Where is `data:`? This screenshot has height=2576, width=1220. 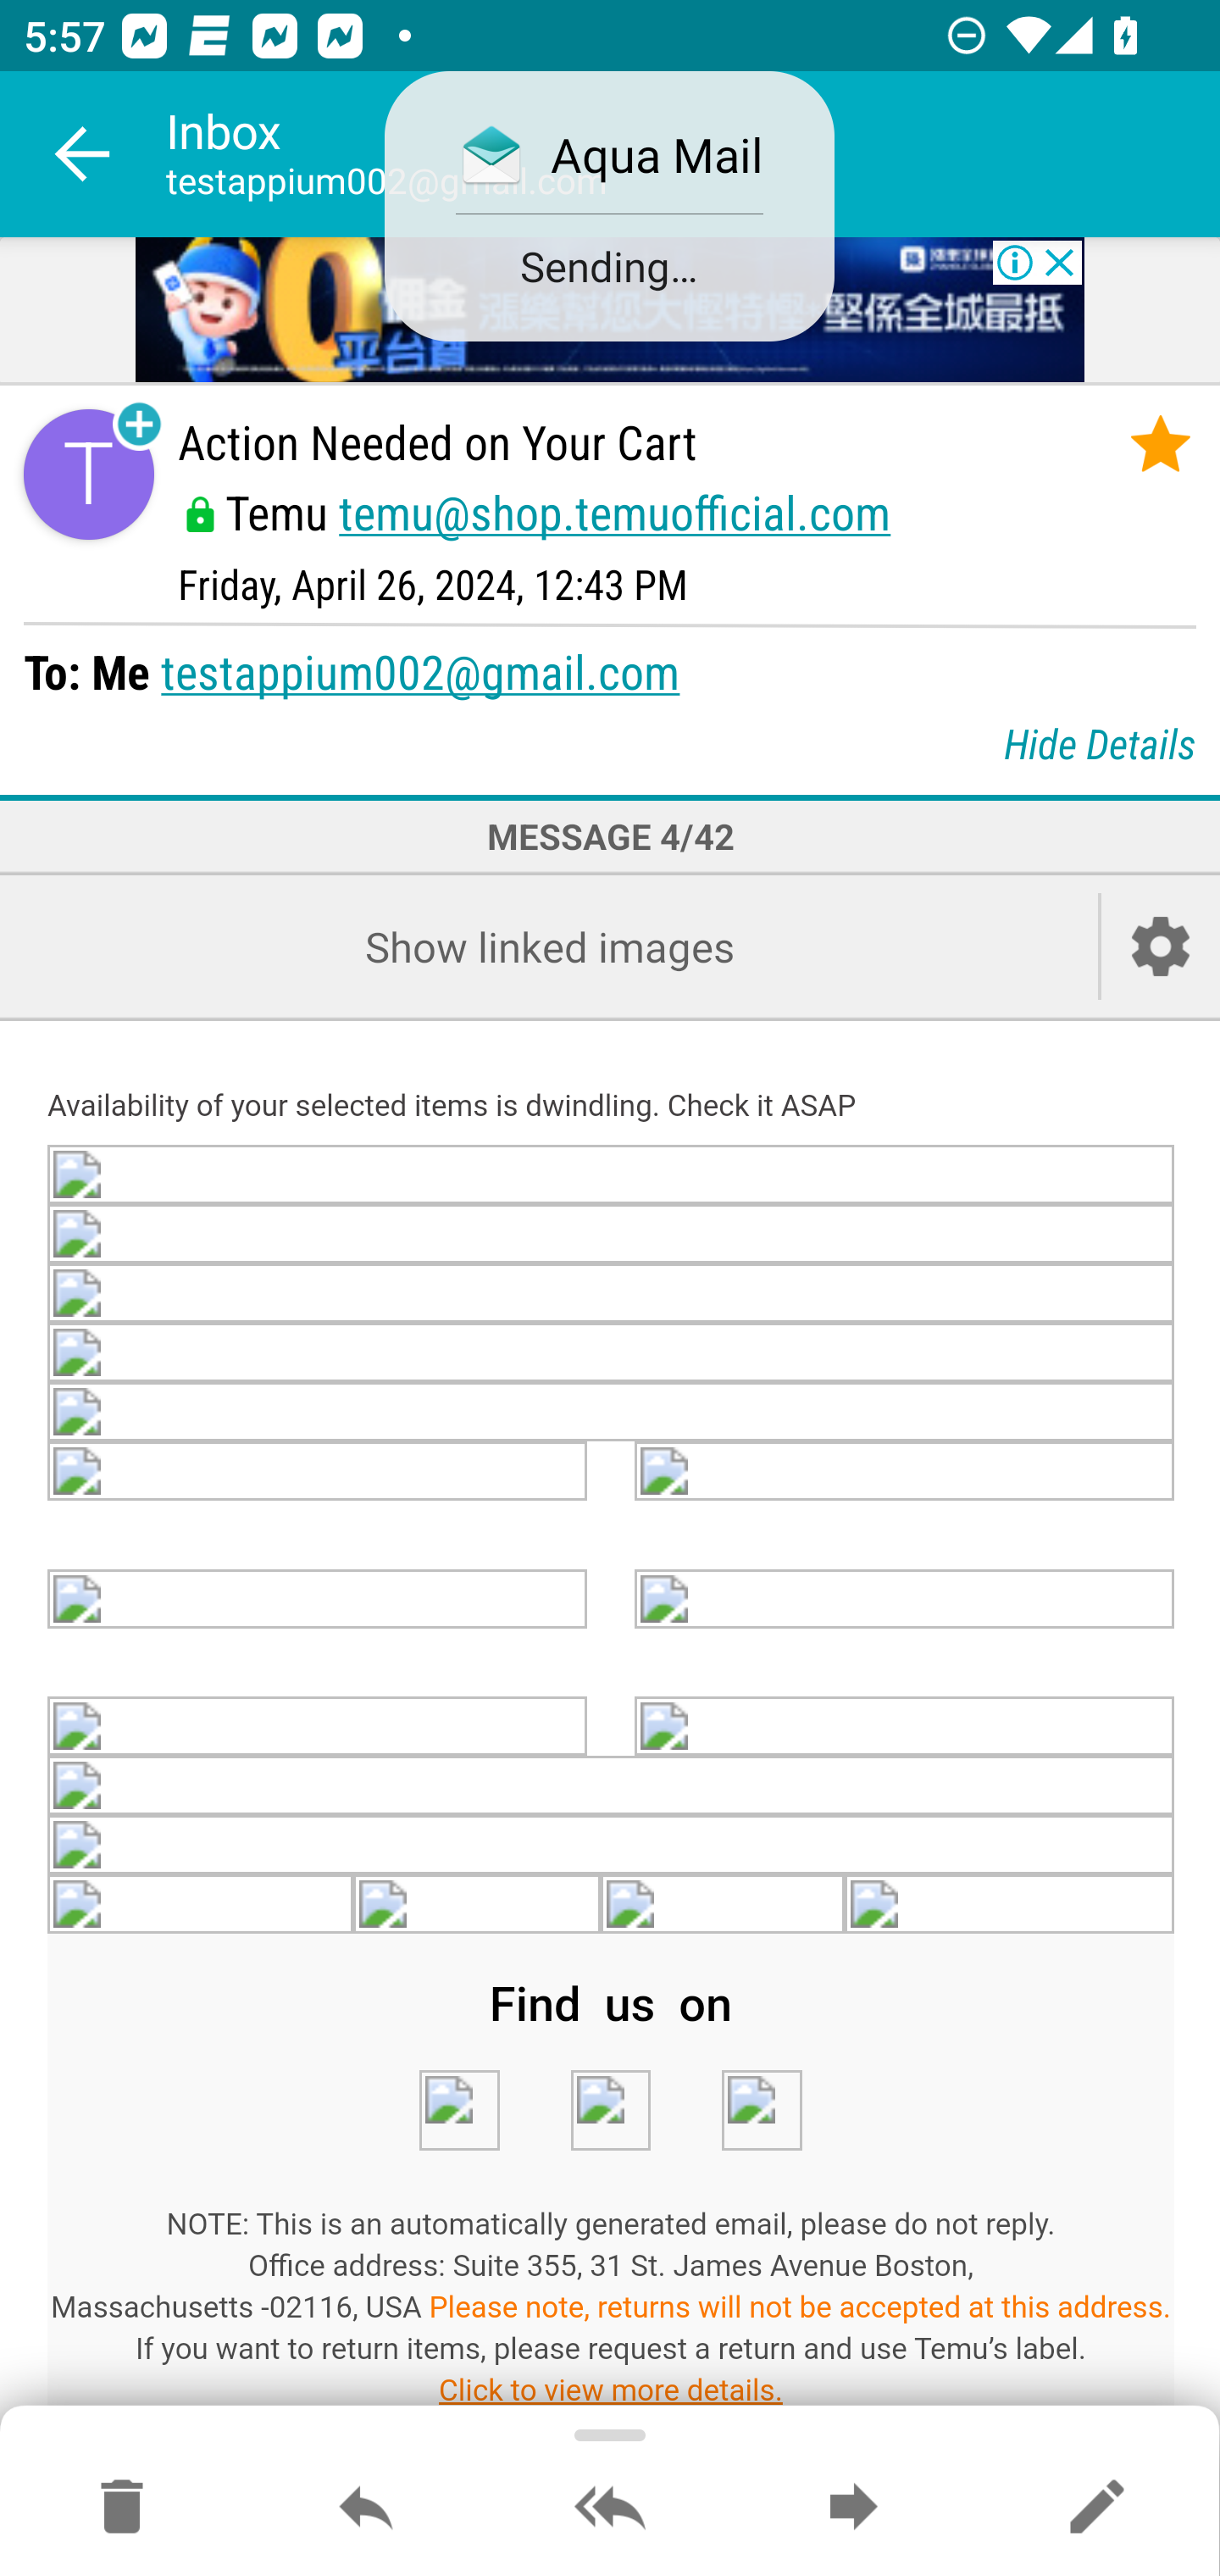 data: is located at coordinates (724, 1905).